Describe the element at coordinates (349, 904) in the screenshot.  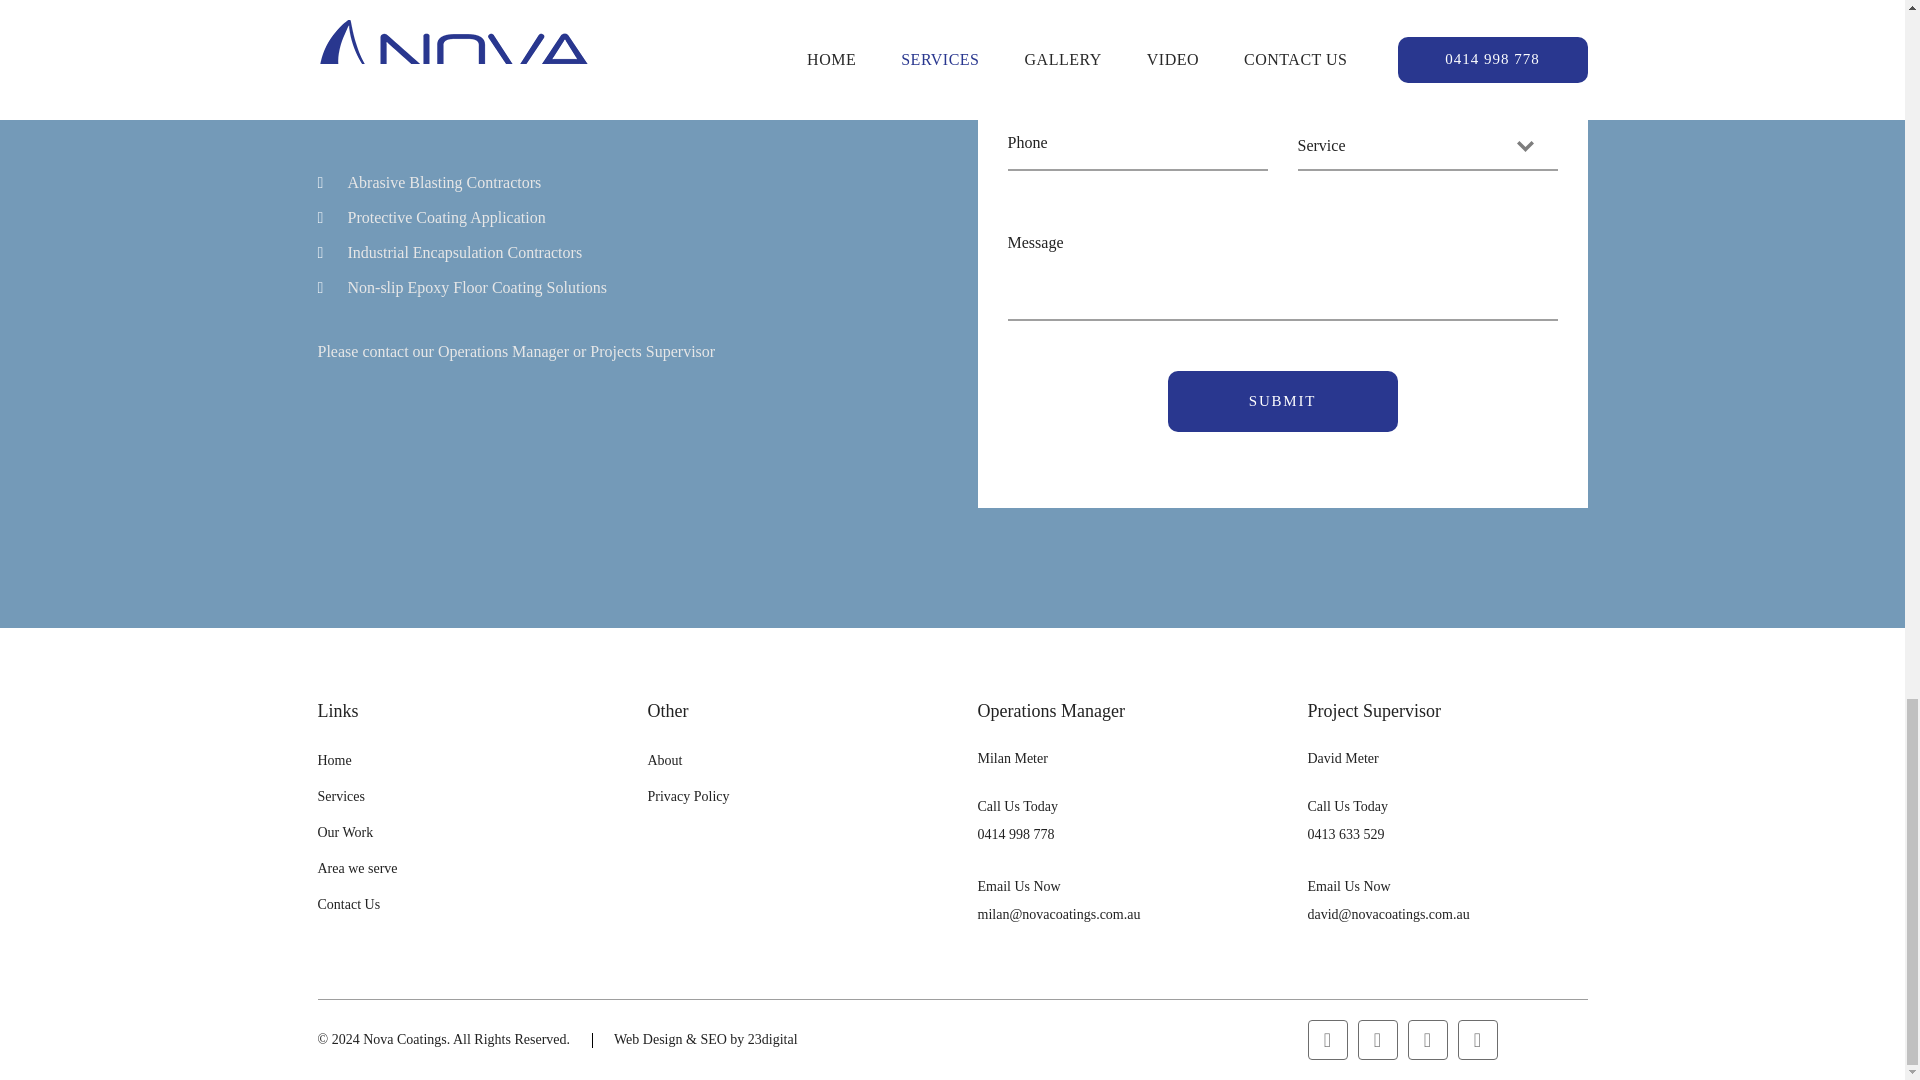
I see `Contact Us` at that location.